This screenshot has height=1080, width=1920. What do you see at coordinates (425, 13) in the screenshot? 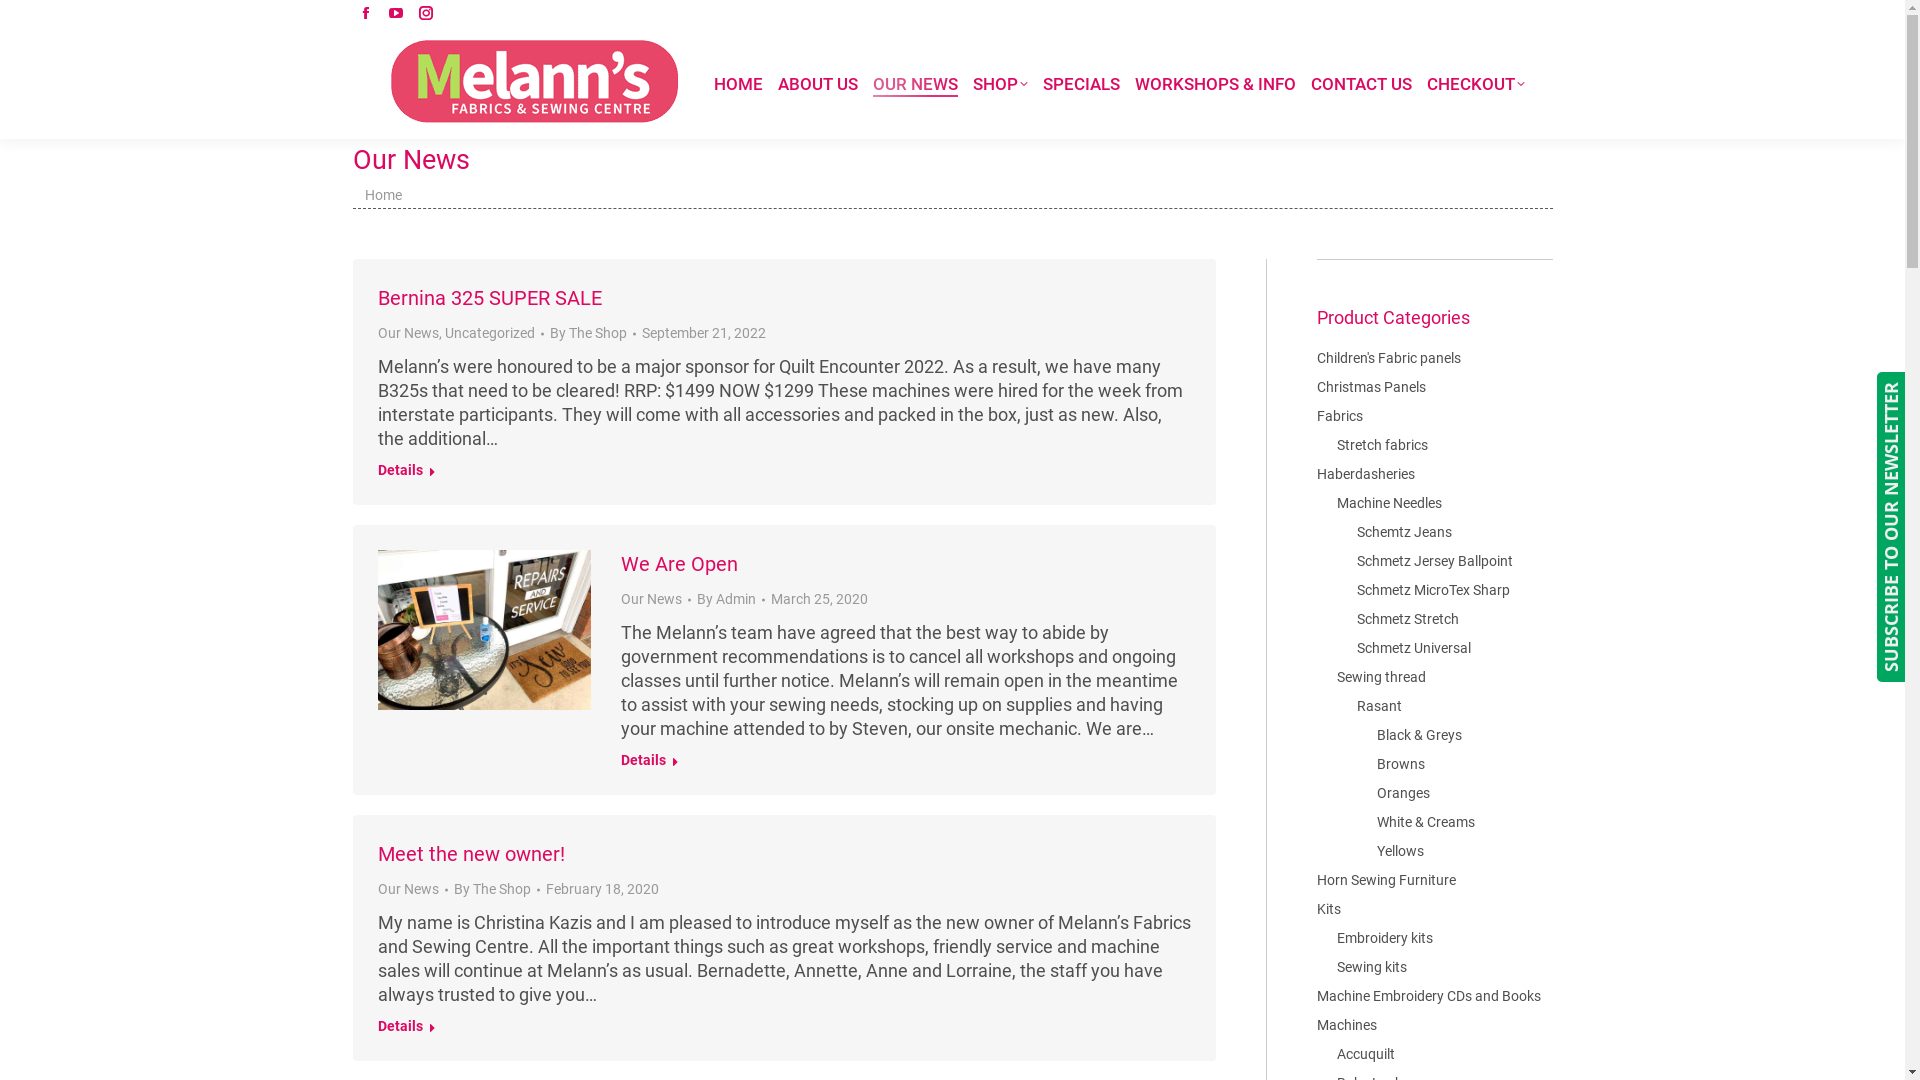
I see `Instagram page opens in new window` at bounding box center [425, 13].